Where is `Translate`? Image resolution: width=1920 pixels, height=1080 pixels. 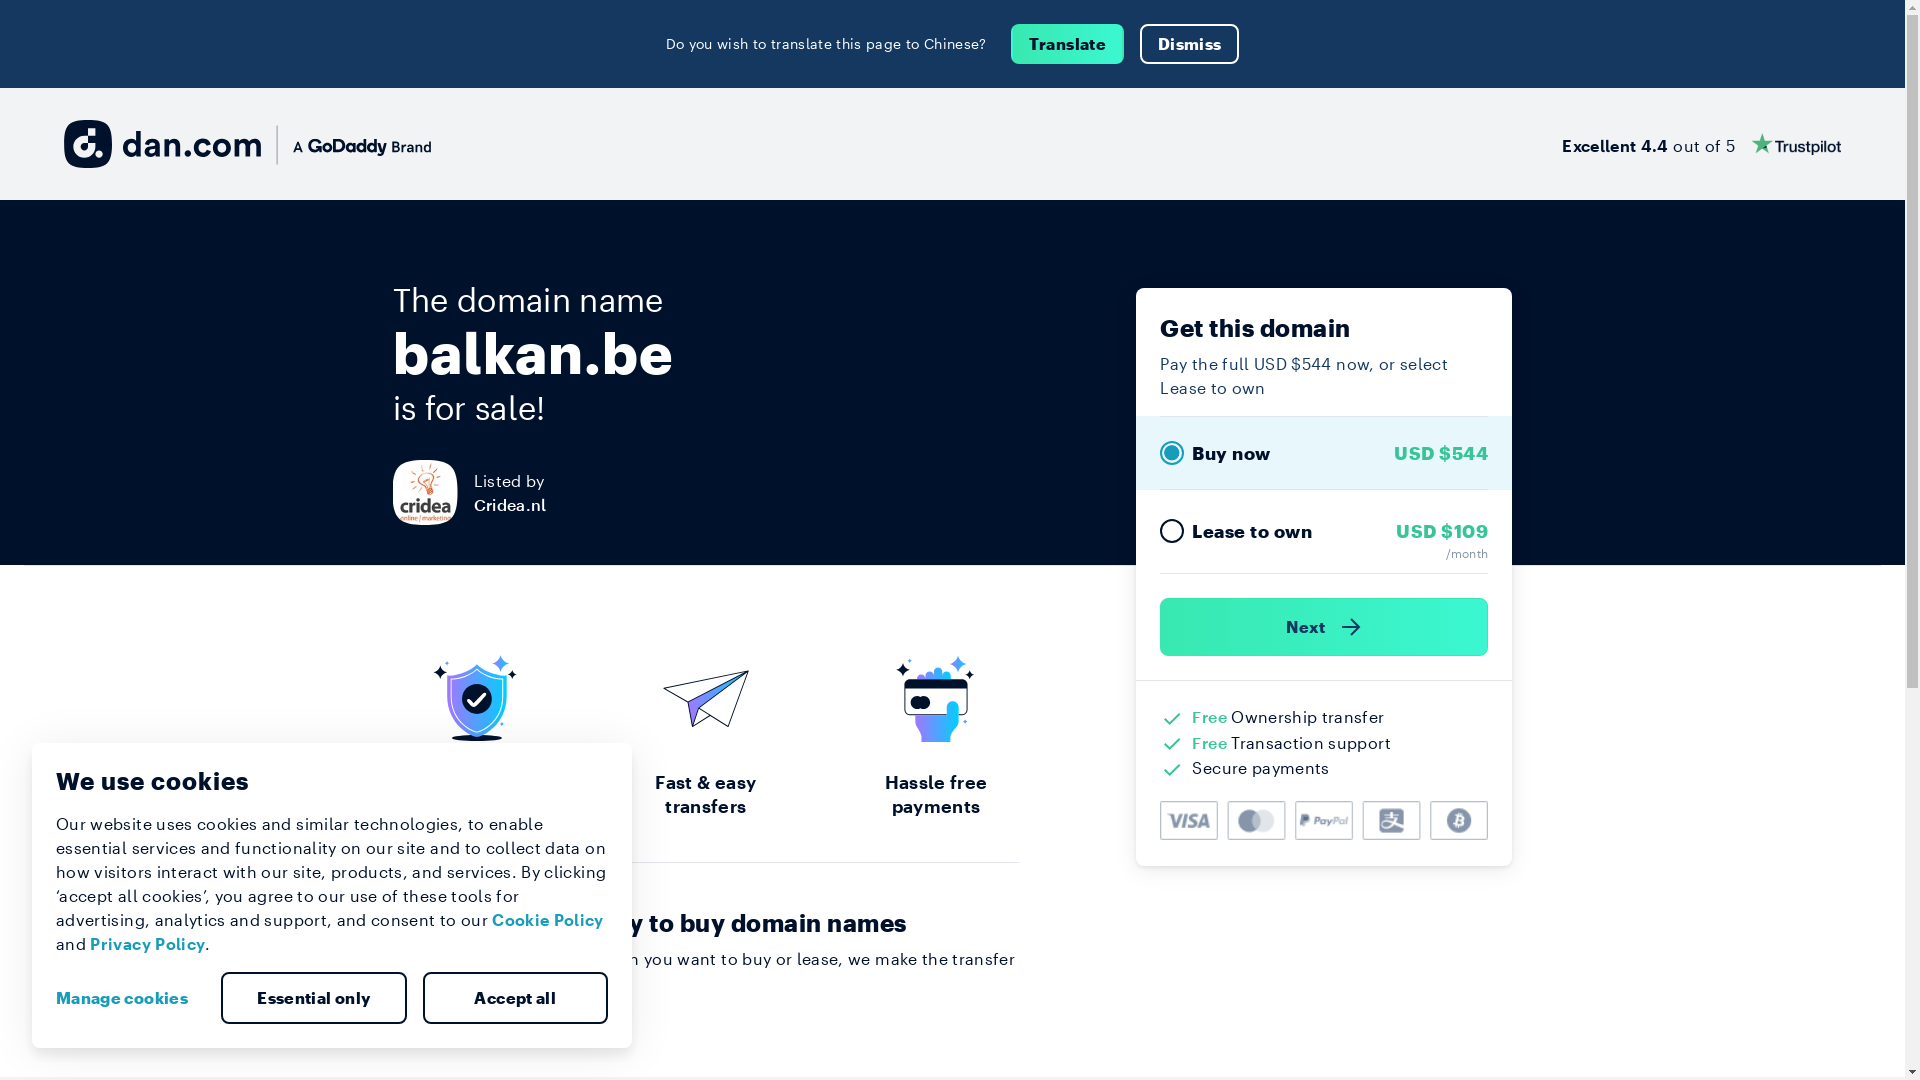
Translate is located at coordinates (1068, 44).